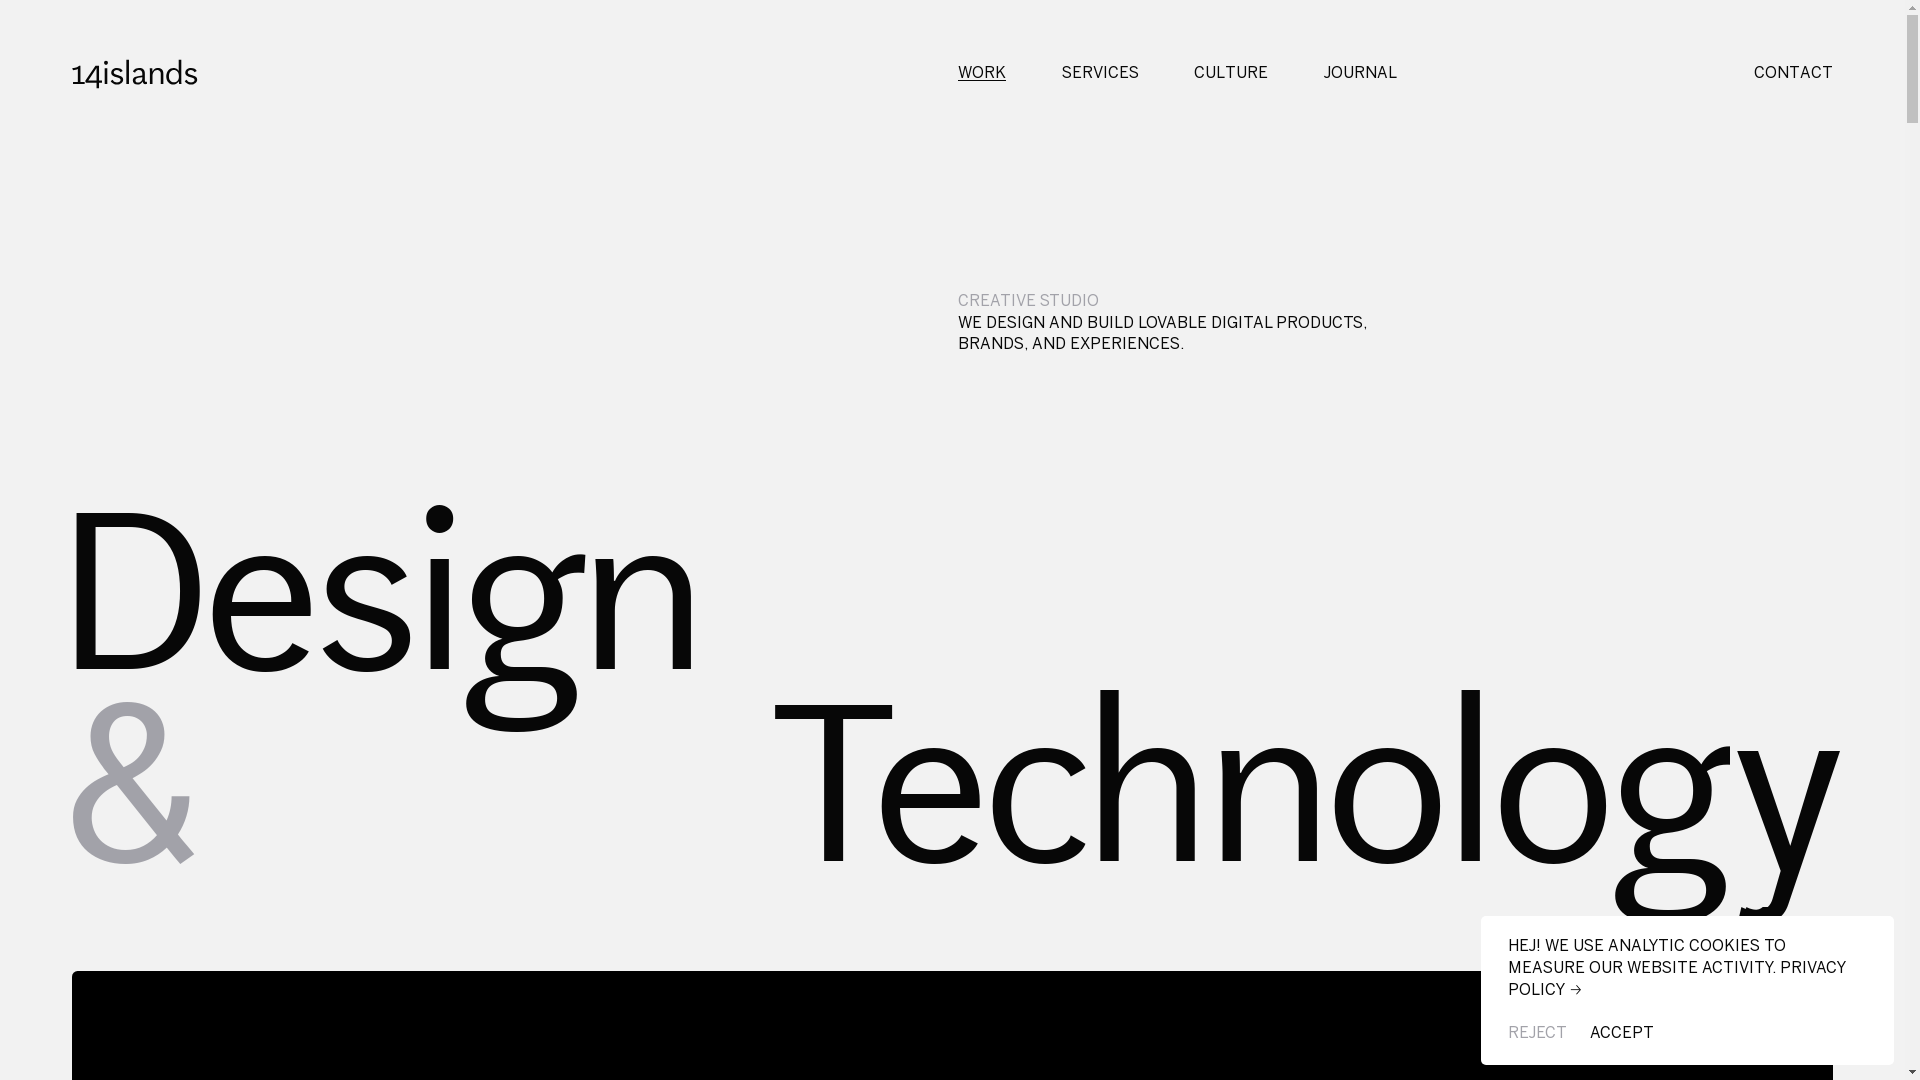 This screenshot has height=1080, width=1920. Describe the element at coordinates (1360, 74) in the screenshot. I see `JOURNAL` at that location.